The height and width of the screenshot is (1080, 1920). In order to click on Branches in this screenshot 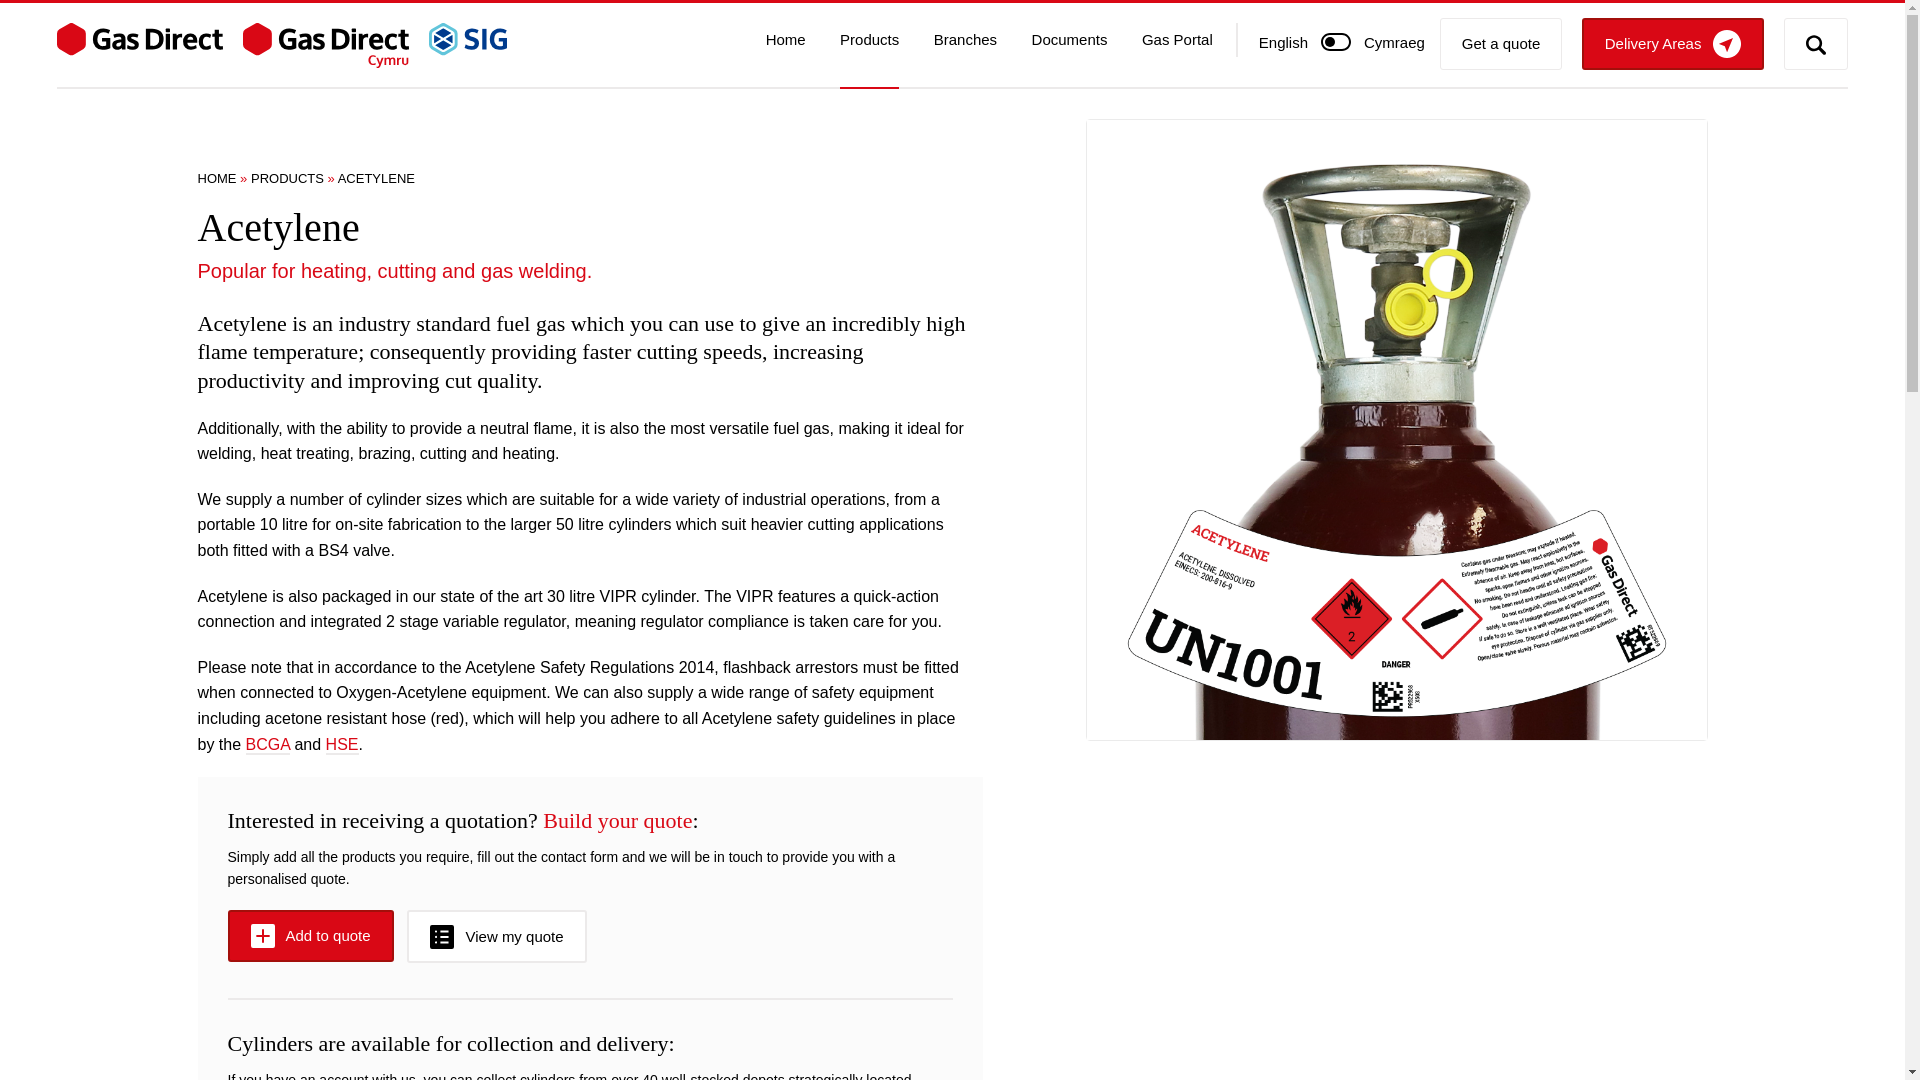, I will do `click(964, 58)`.